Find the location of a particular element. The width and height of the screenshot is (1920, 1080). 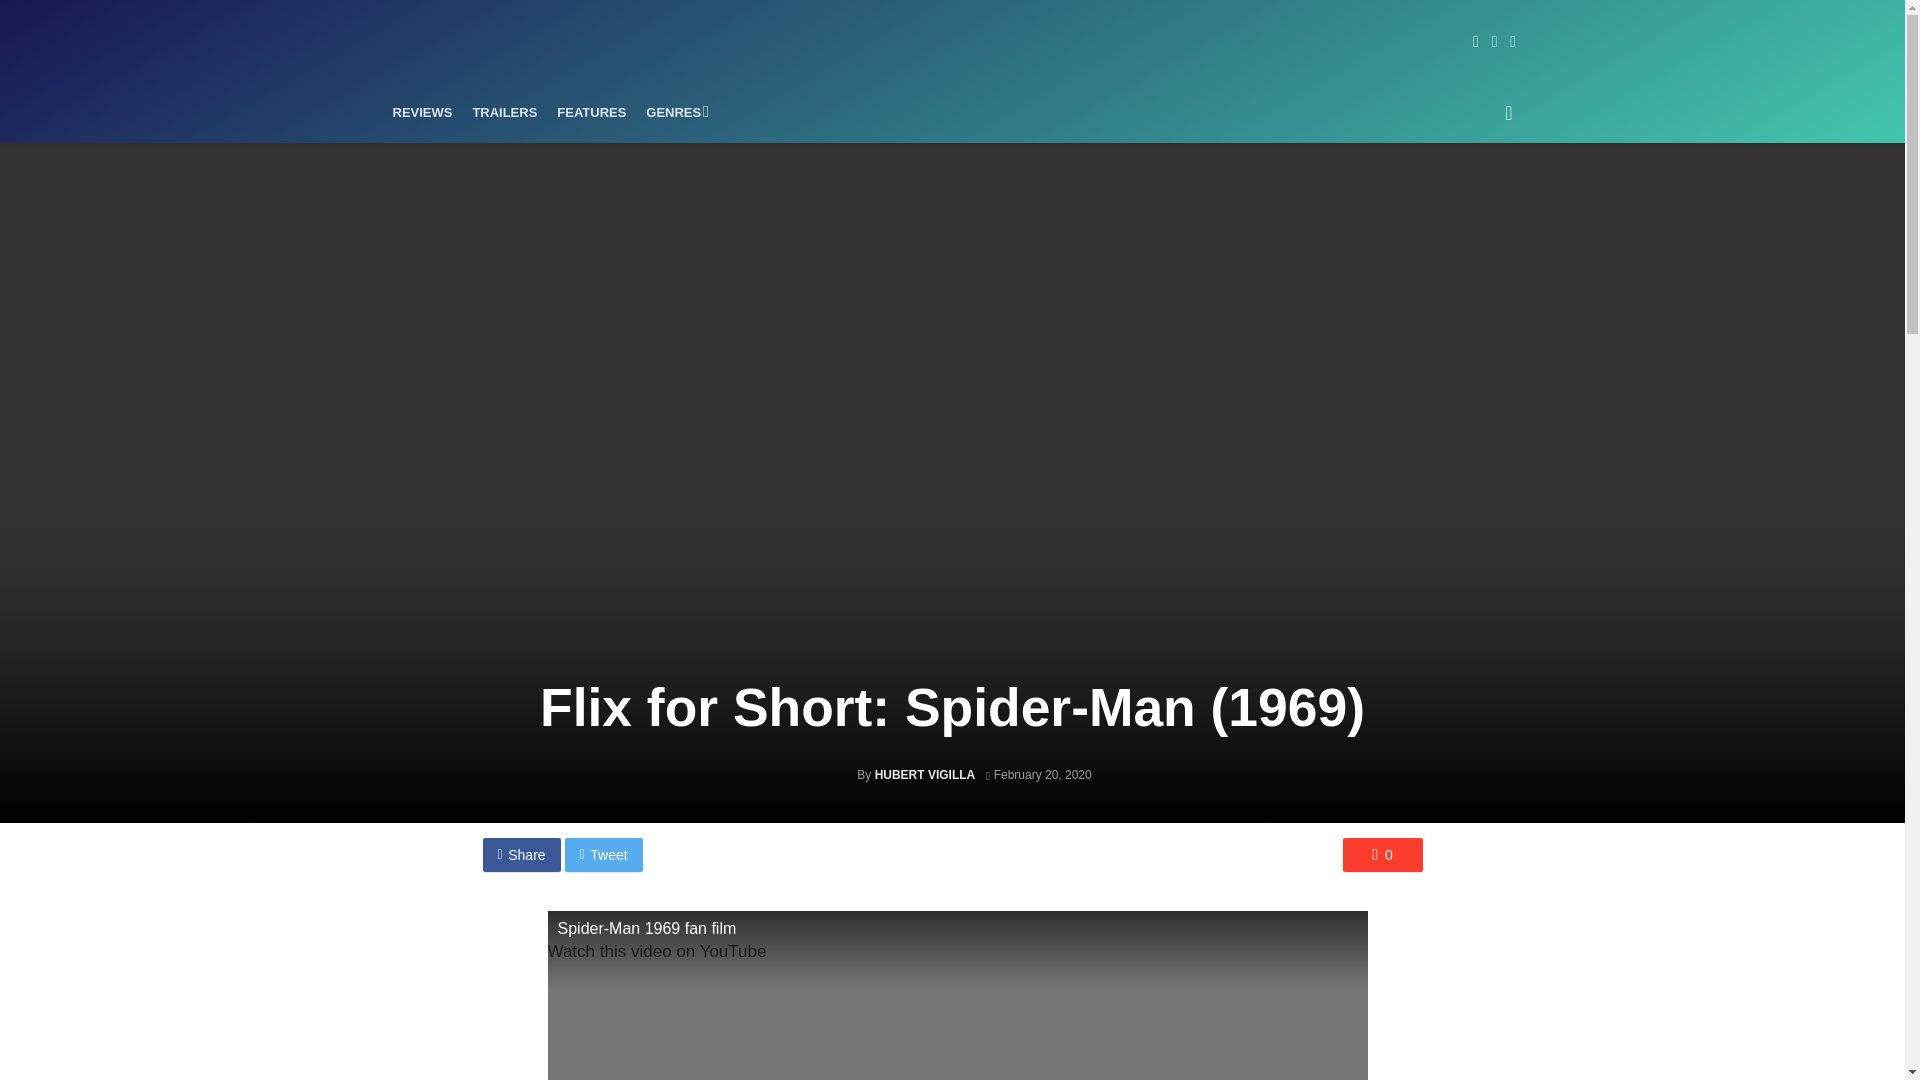

GENRES is located at coordinates (674, 112).